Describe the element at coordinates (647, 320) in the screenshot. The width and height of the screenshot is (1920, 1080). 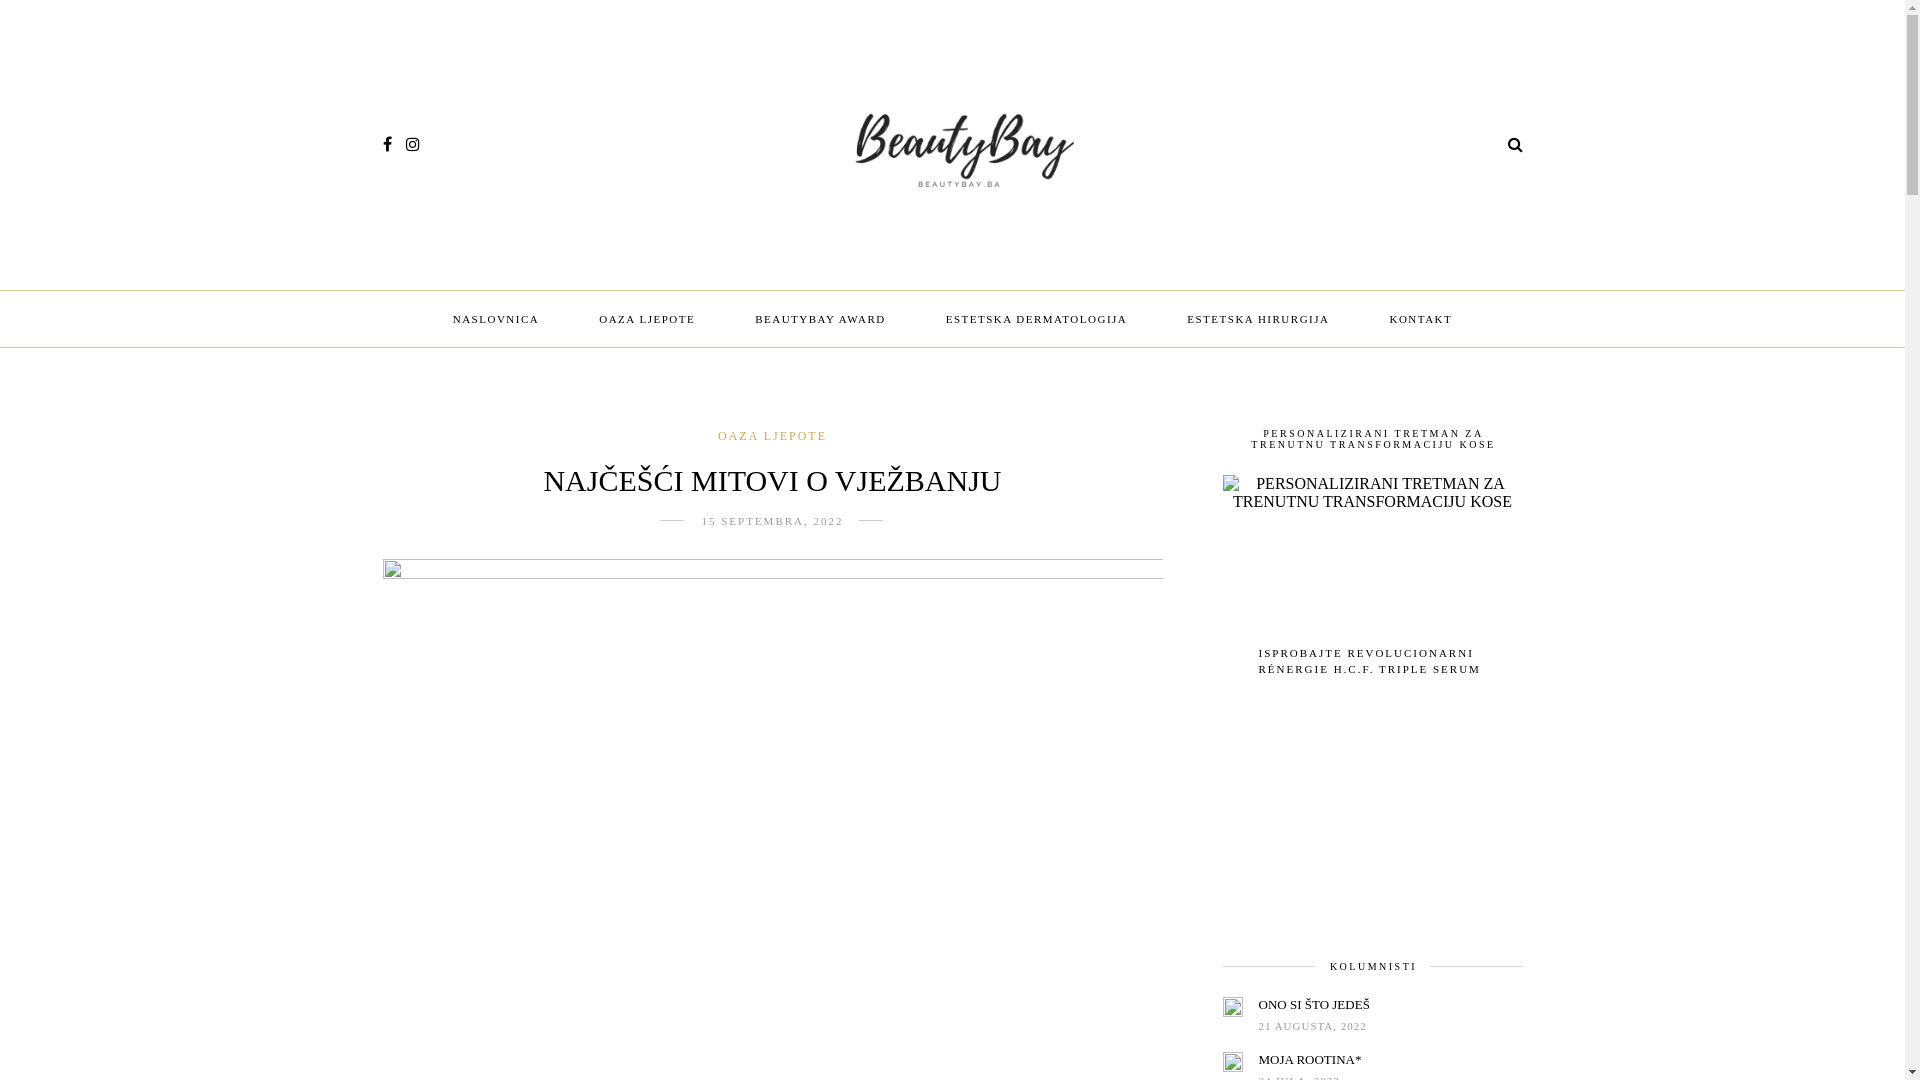
I see `OAZA LJEPOTE` at that location.